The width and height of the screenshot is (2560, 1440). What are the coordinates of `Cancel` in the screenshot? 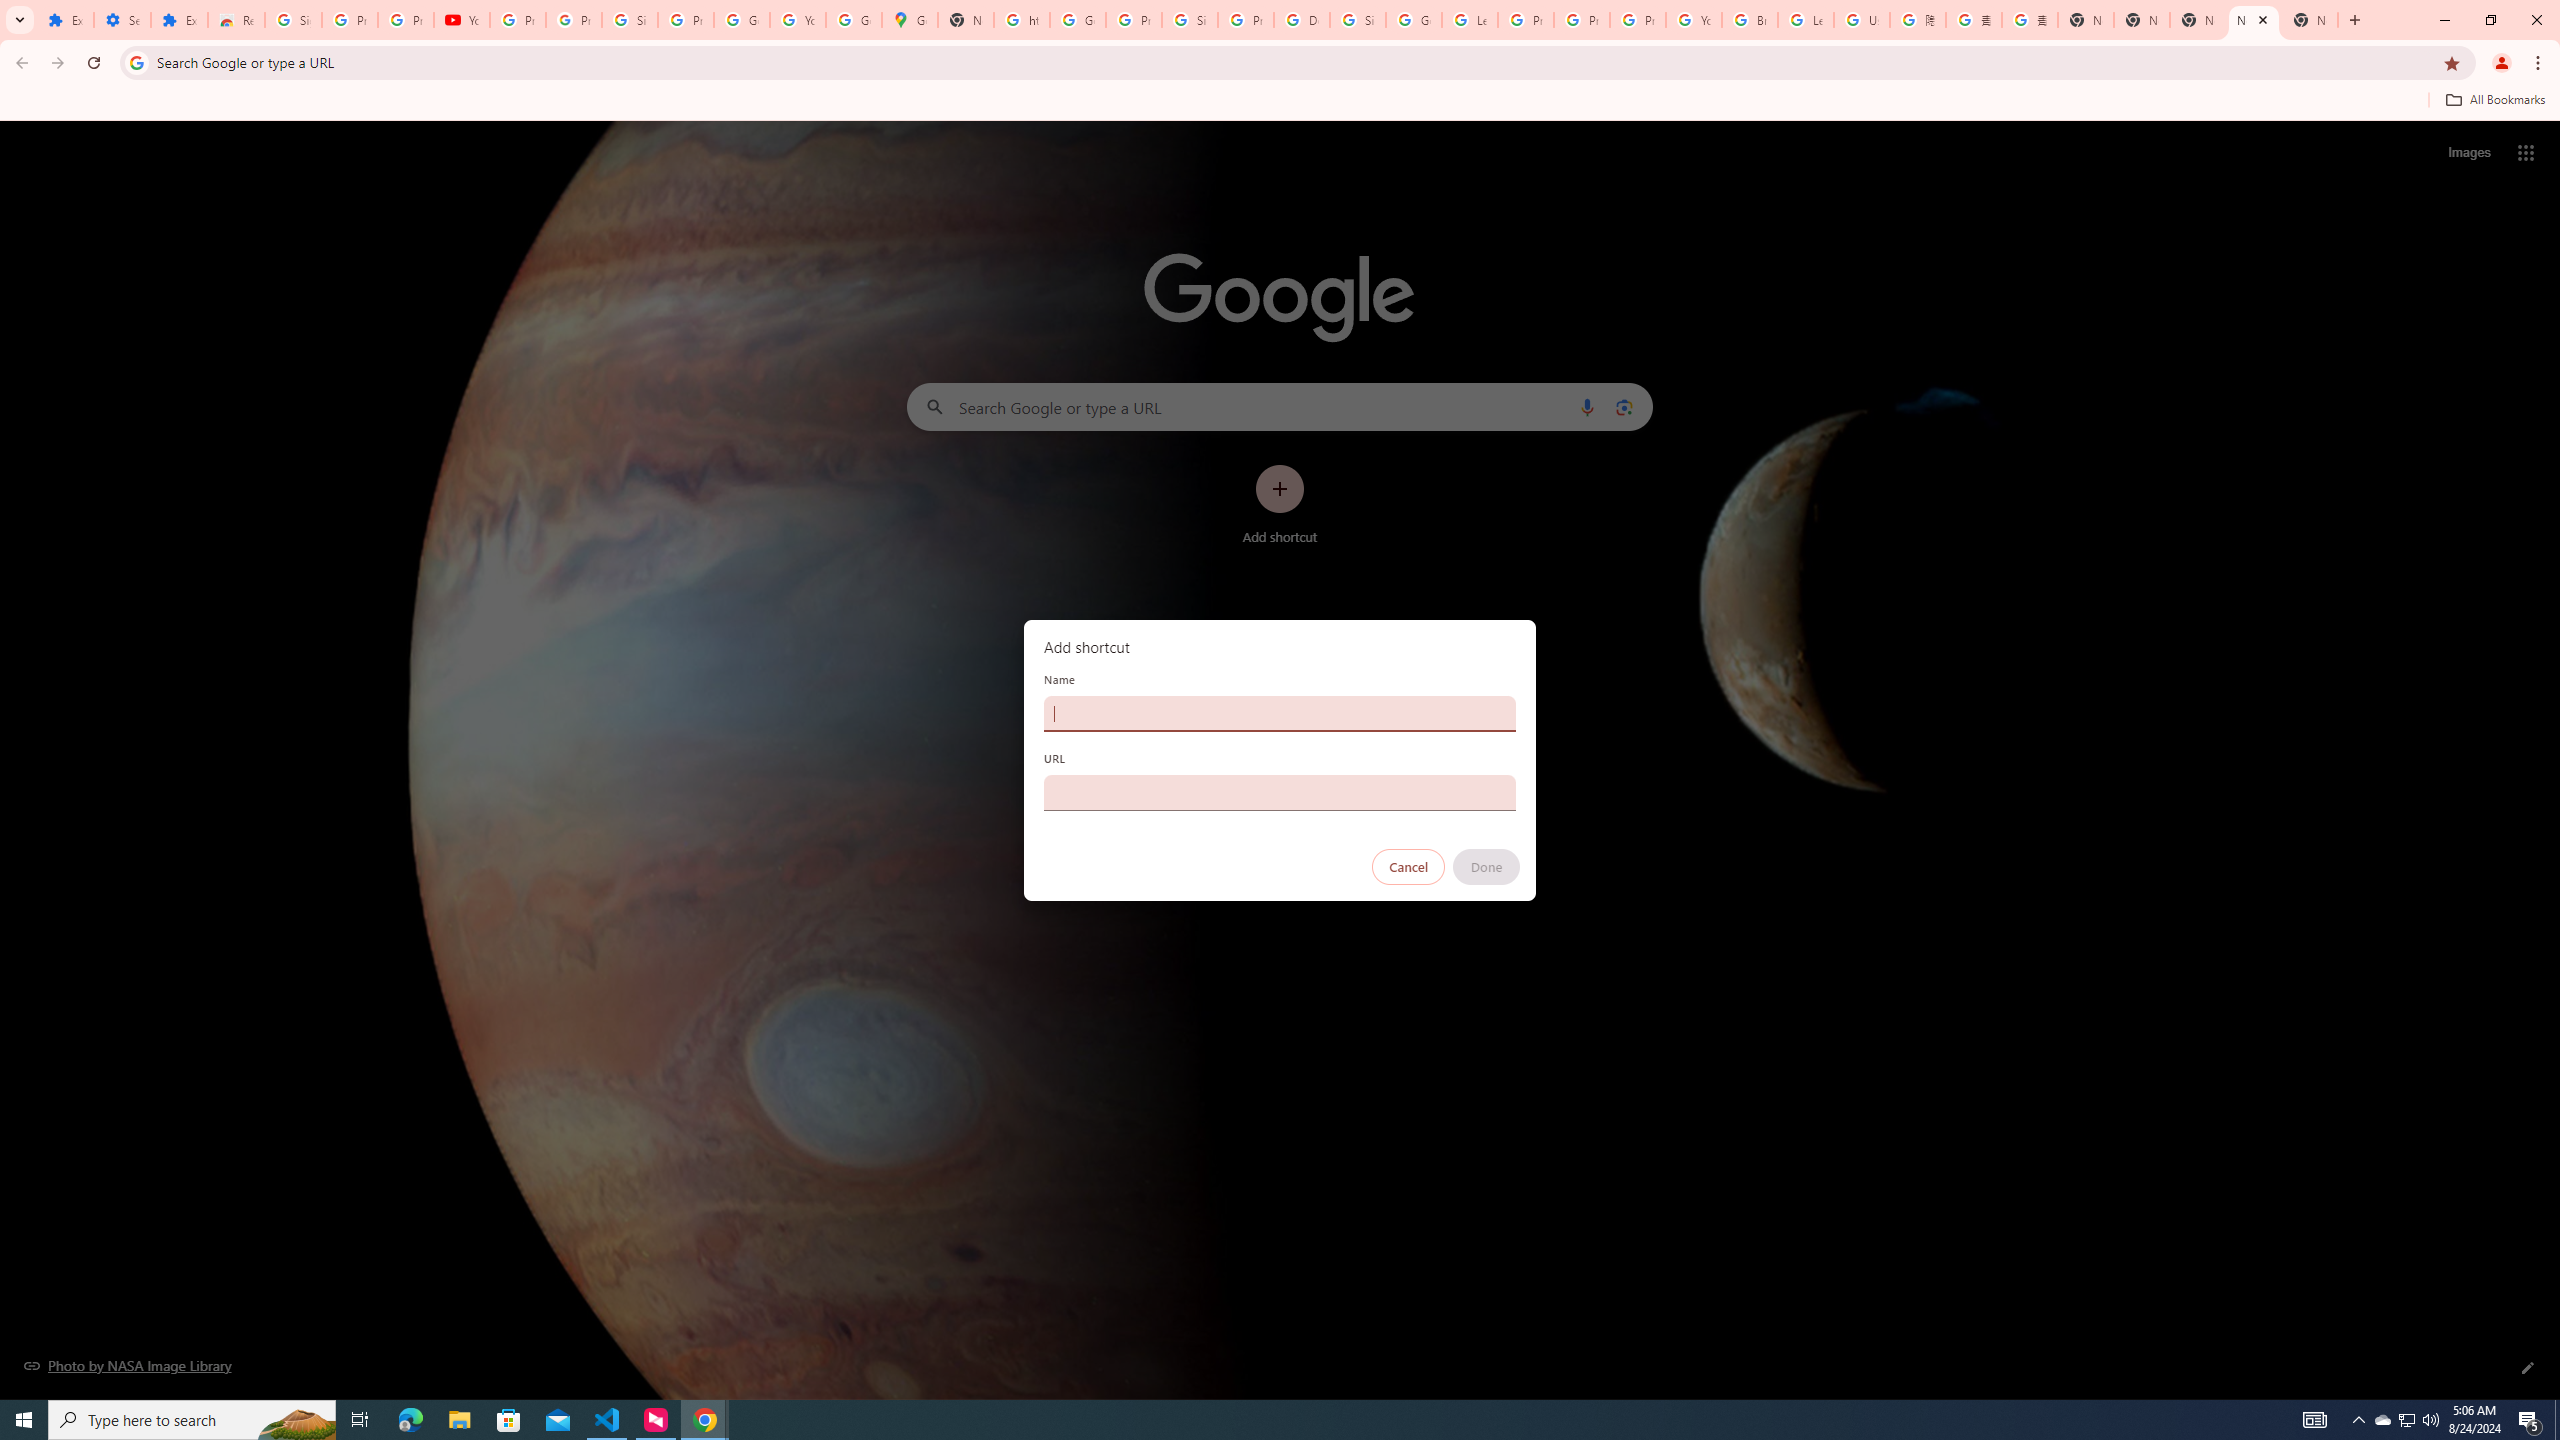 It's located at (1409, 867).